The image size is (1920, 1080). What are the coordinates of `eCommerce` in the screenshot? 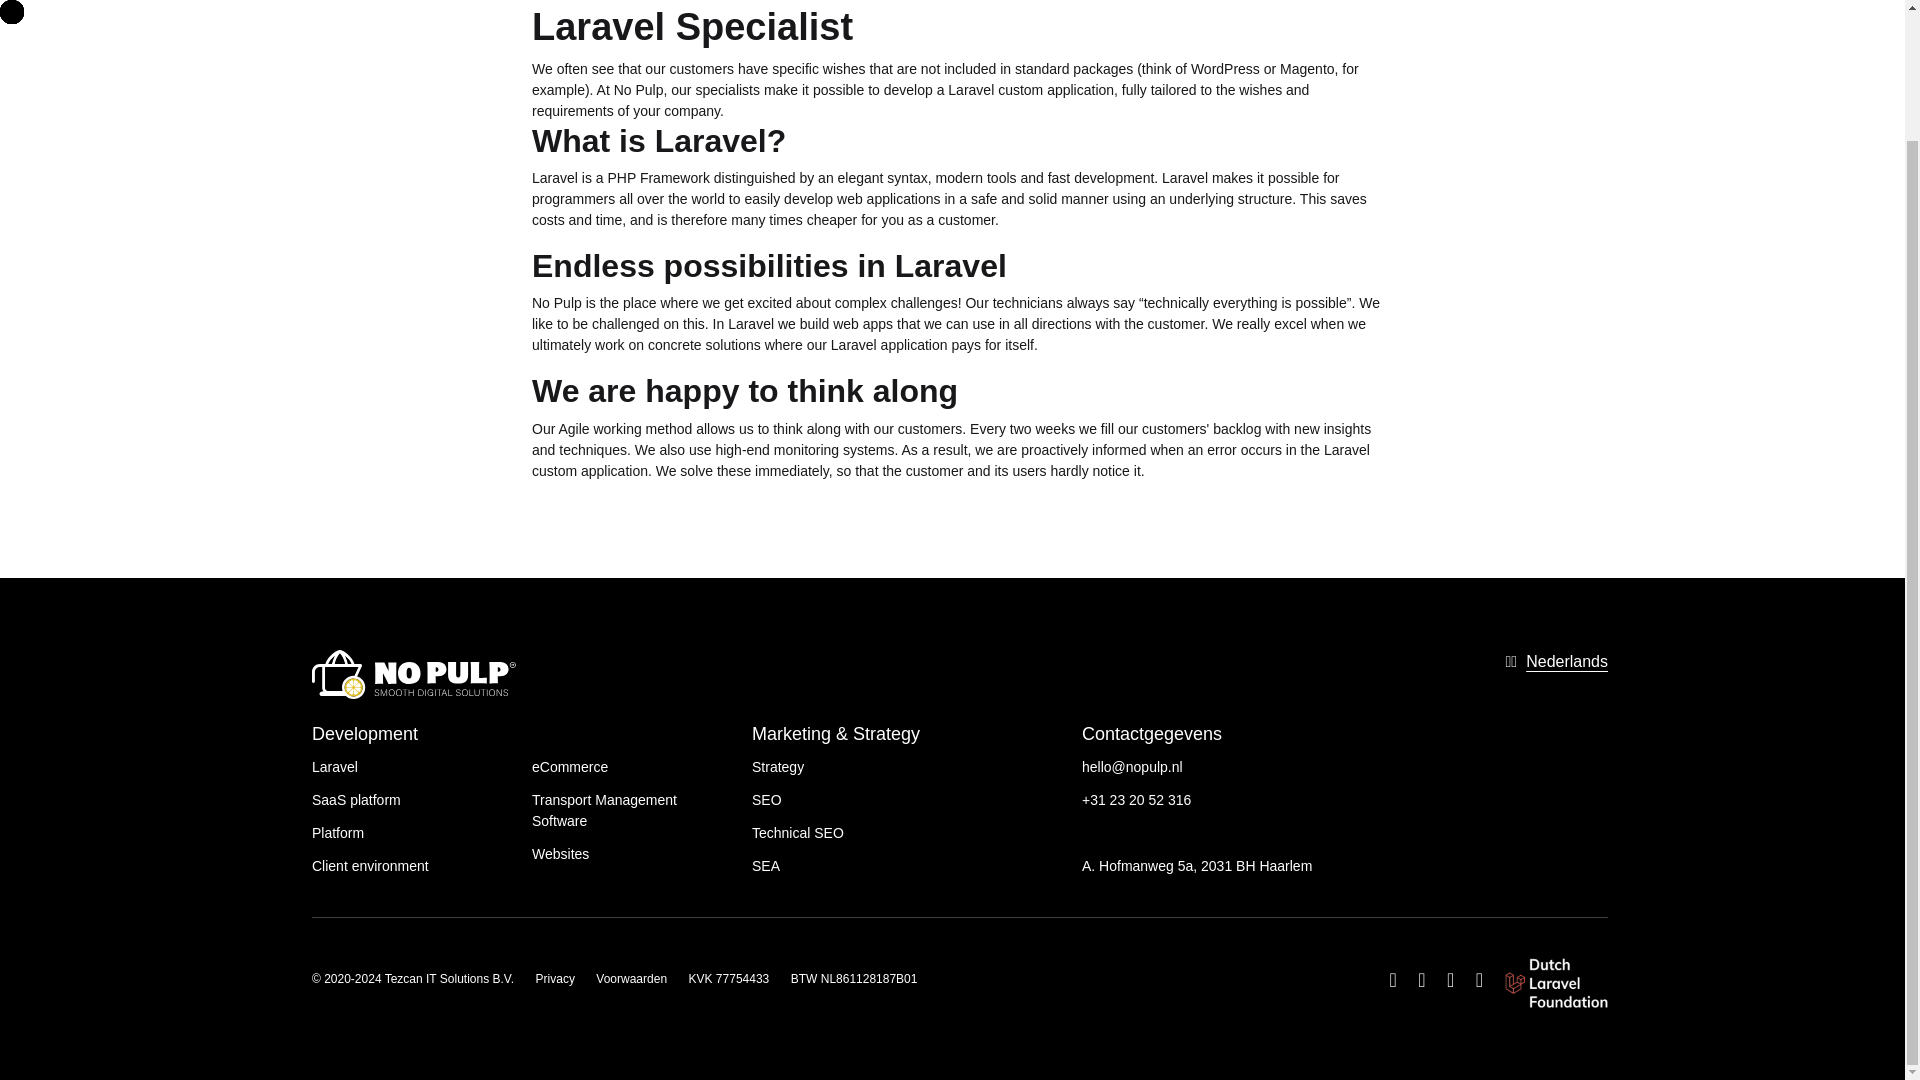 It's located at (570, 767).